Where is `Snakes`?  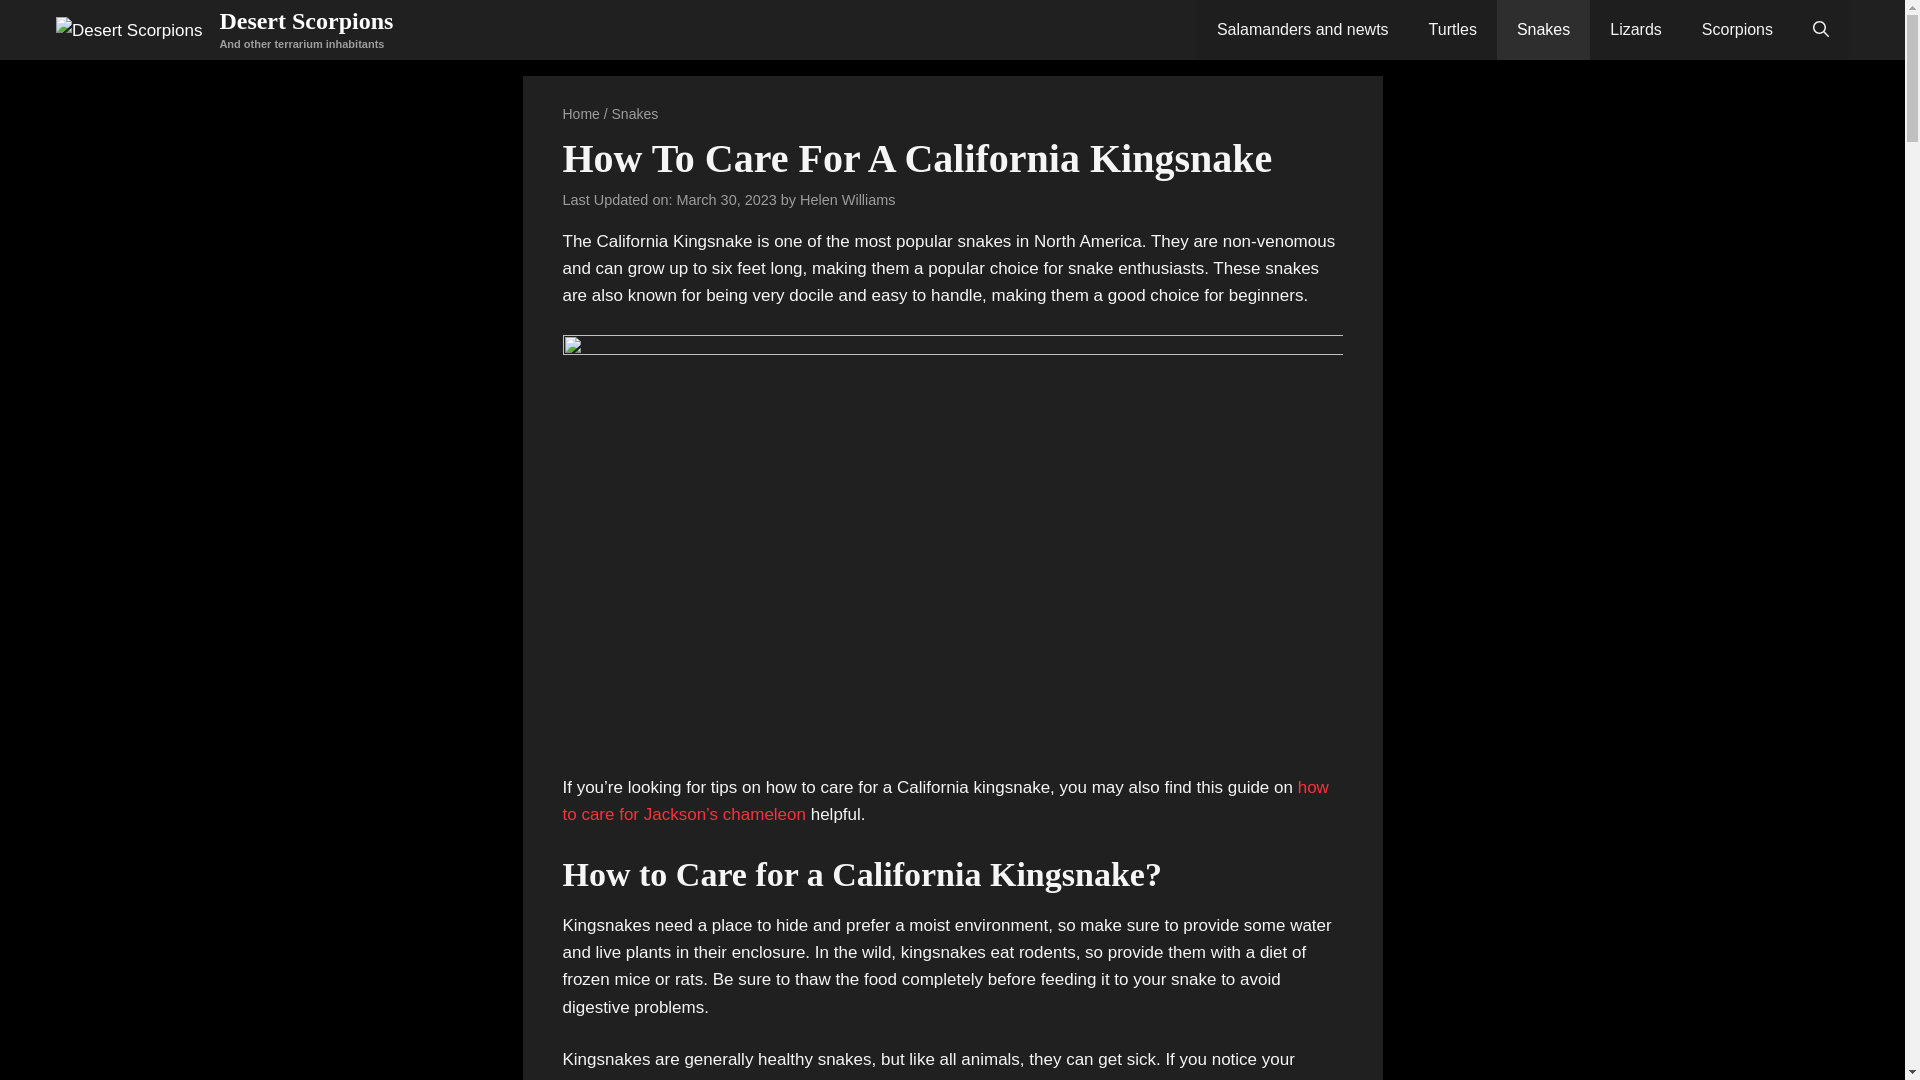
Snakes is located at coordinates (635, 114).